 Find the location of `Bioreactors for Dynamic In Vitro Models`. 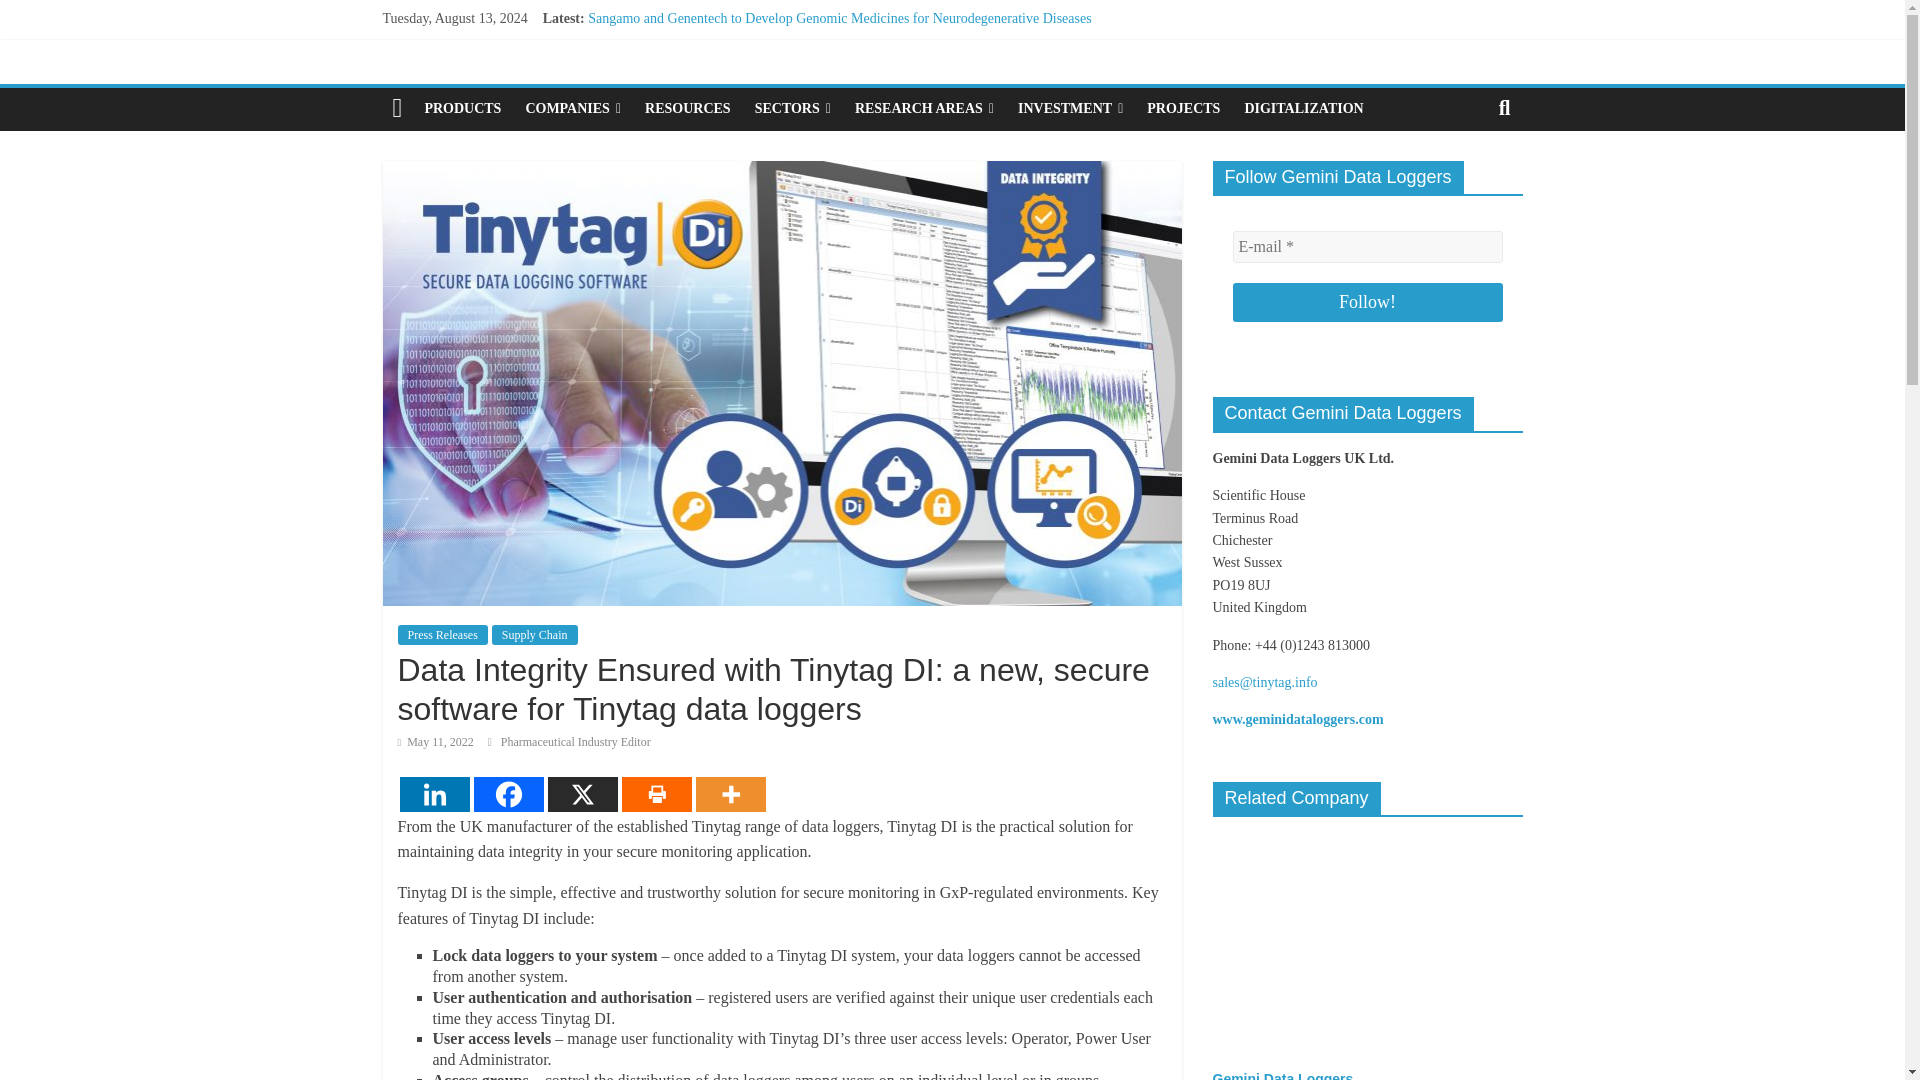

Bioreactors for Dynamic In Vitro Models is located at coordinates (703, 108).